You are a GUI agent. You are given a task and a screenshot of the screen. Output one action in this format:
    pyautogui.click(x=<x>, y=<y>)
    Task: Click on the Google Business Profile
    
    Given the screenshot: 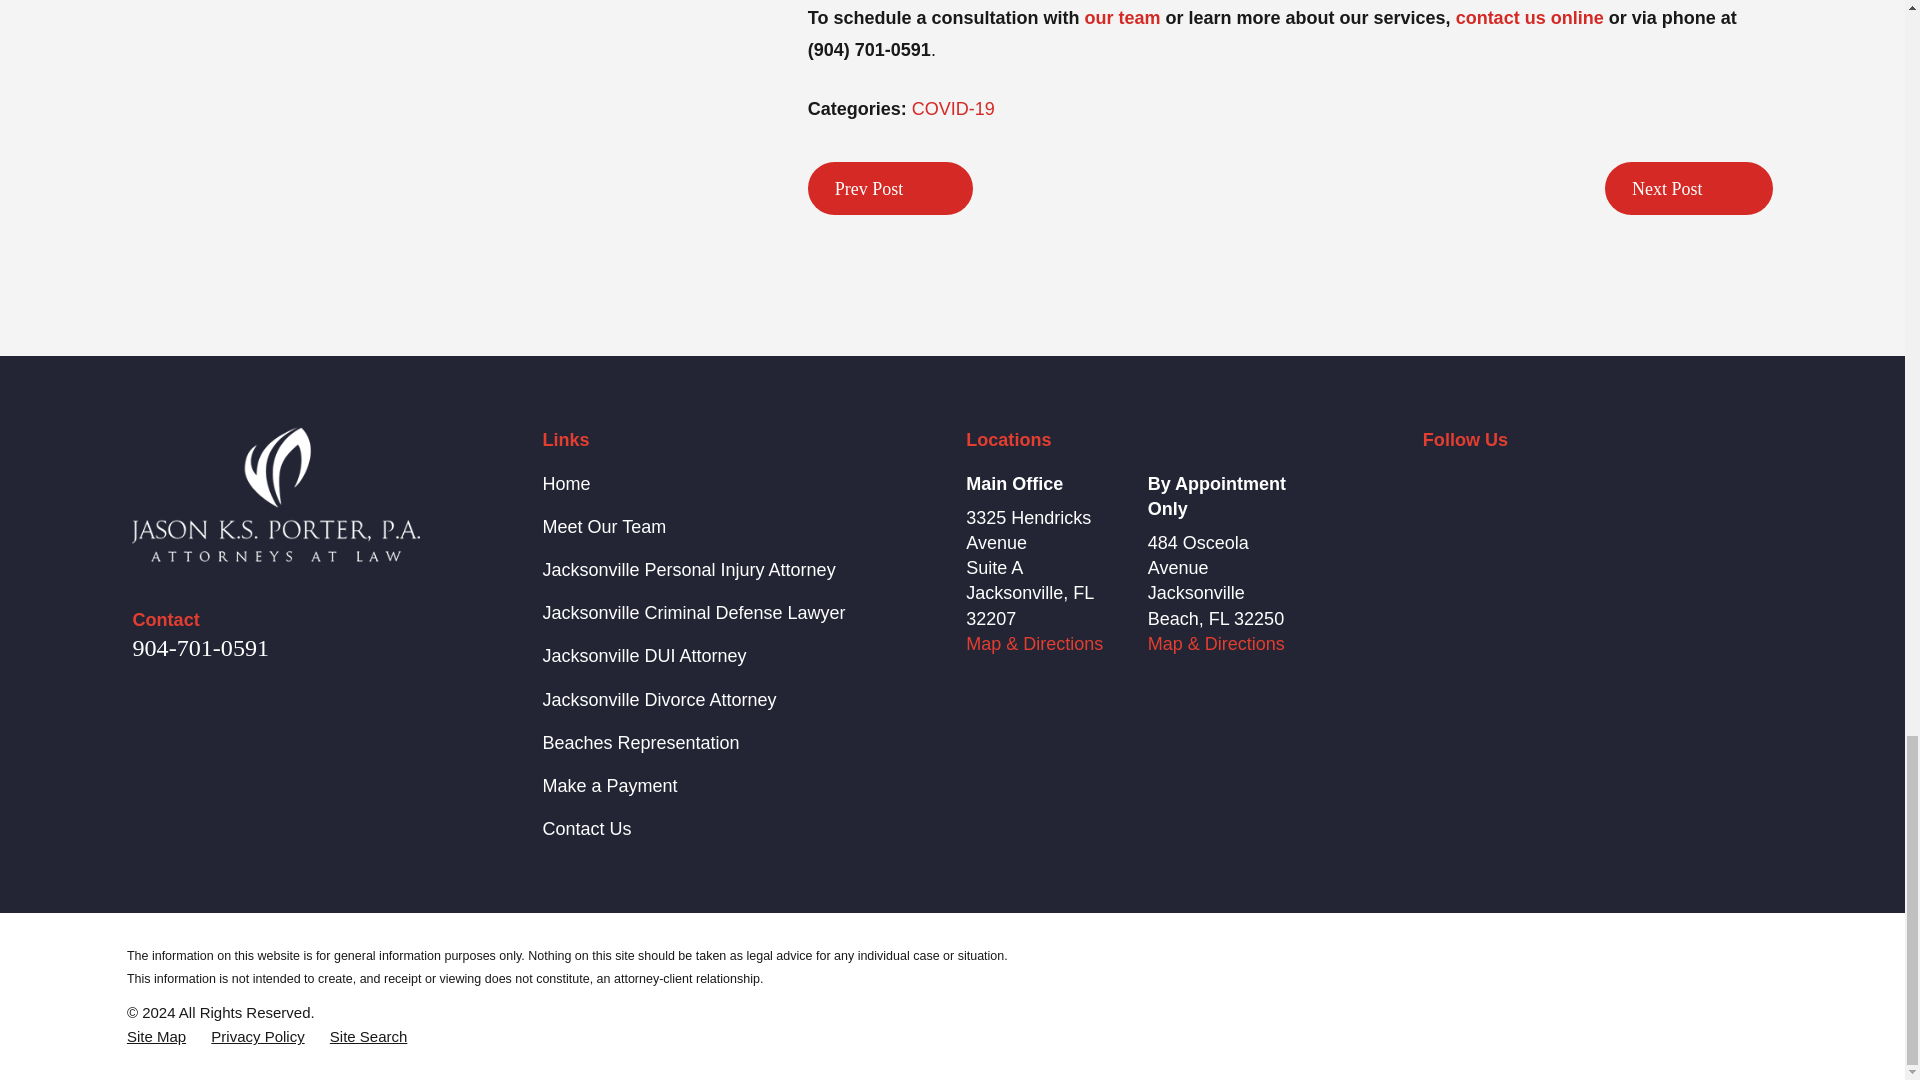 What is the action you would take?
    pyautogui.click(x=1590, y=484)
    